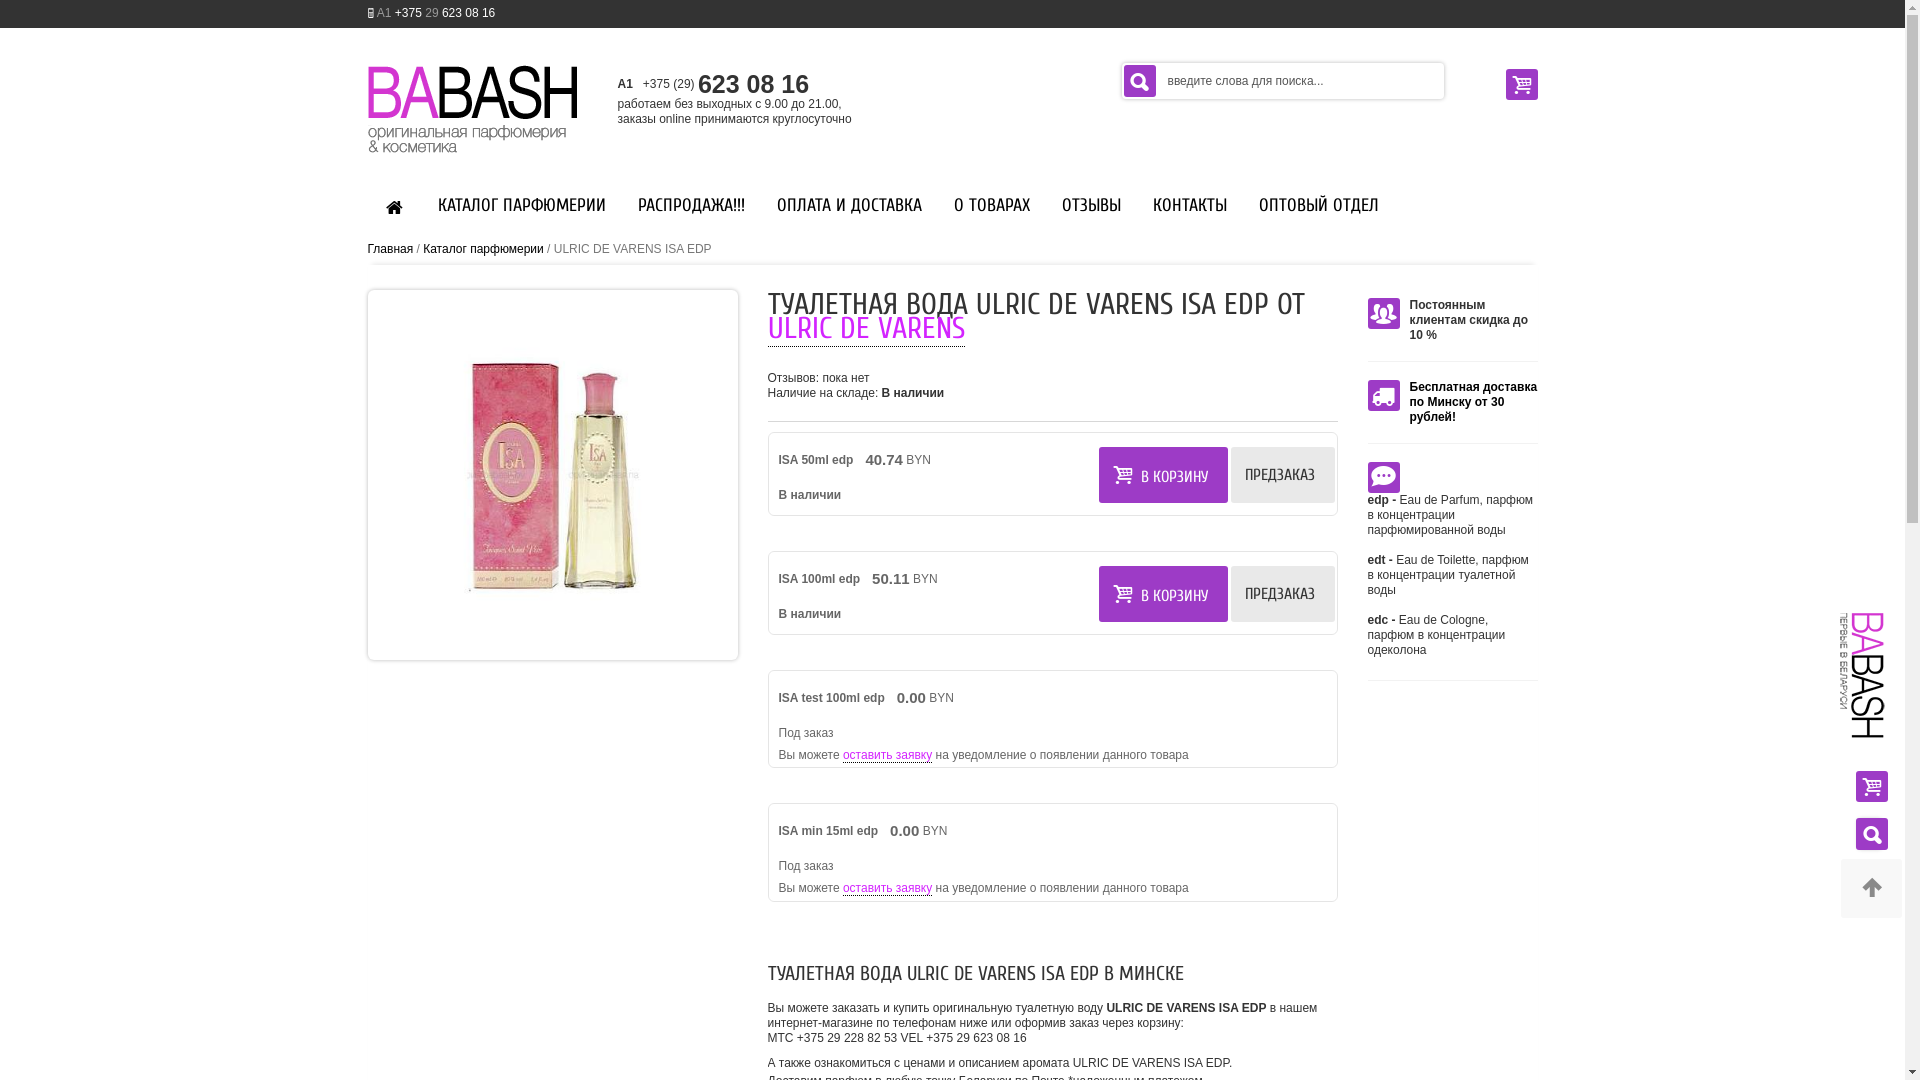  Describe the element at coordinates (553, 475) in the screenshot. I see `ULRIC DE VARENS  ISA EDP` at that location.